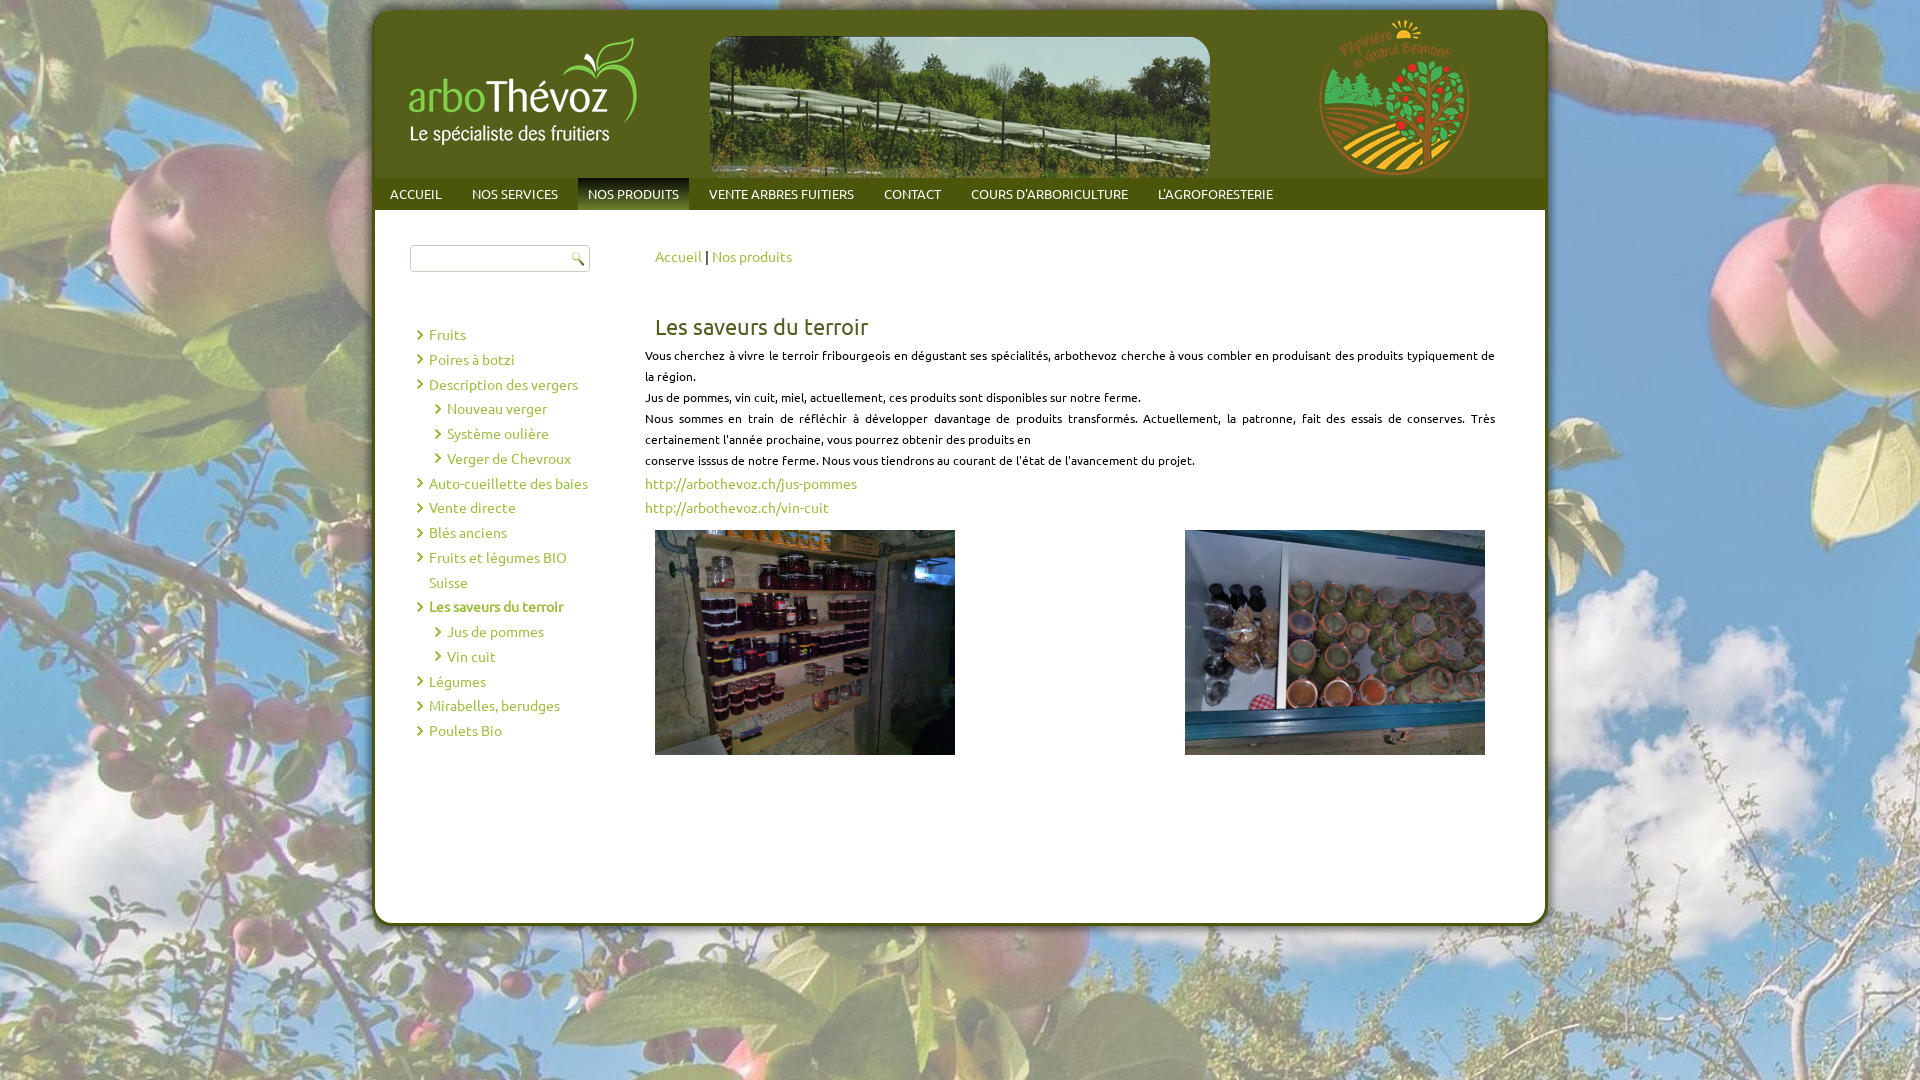 This screenshot has width=1920, height=1080. Describe the element at coordinates (1216, 194) in the screenshot. I see `L'AGROFORESTERIE` at that location.